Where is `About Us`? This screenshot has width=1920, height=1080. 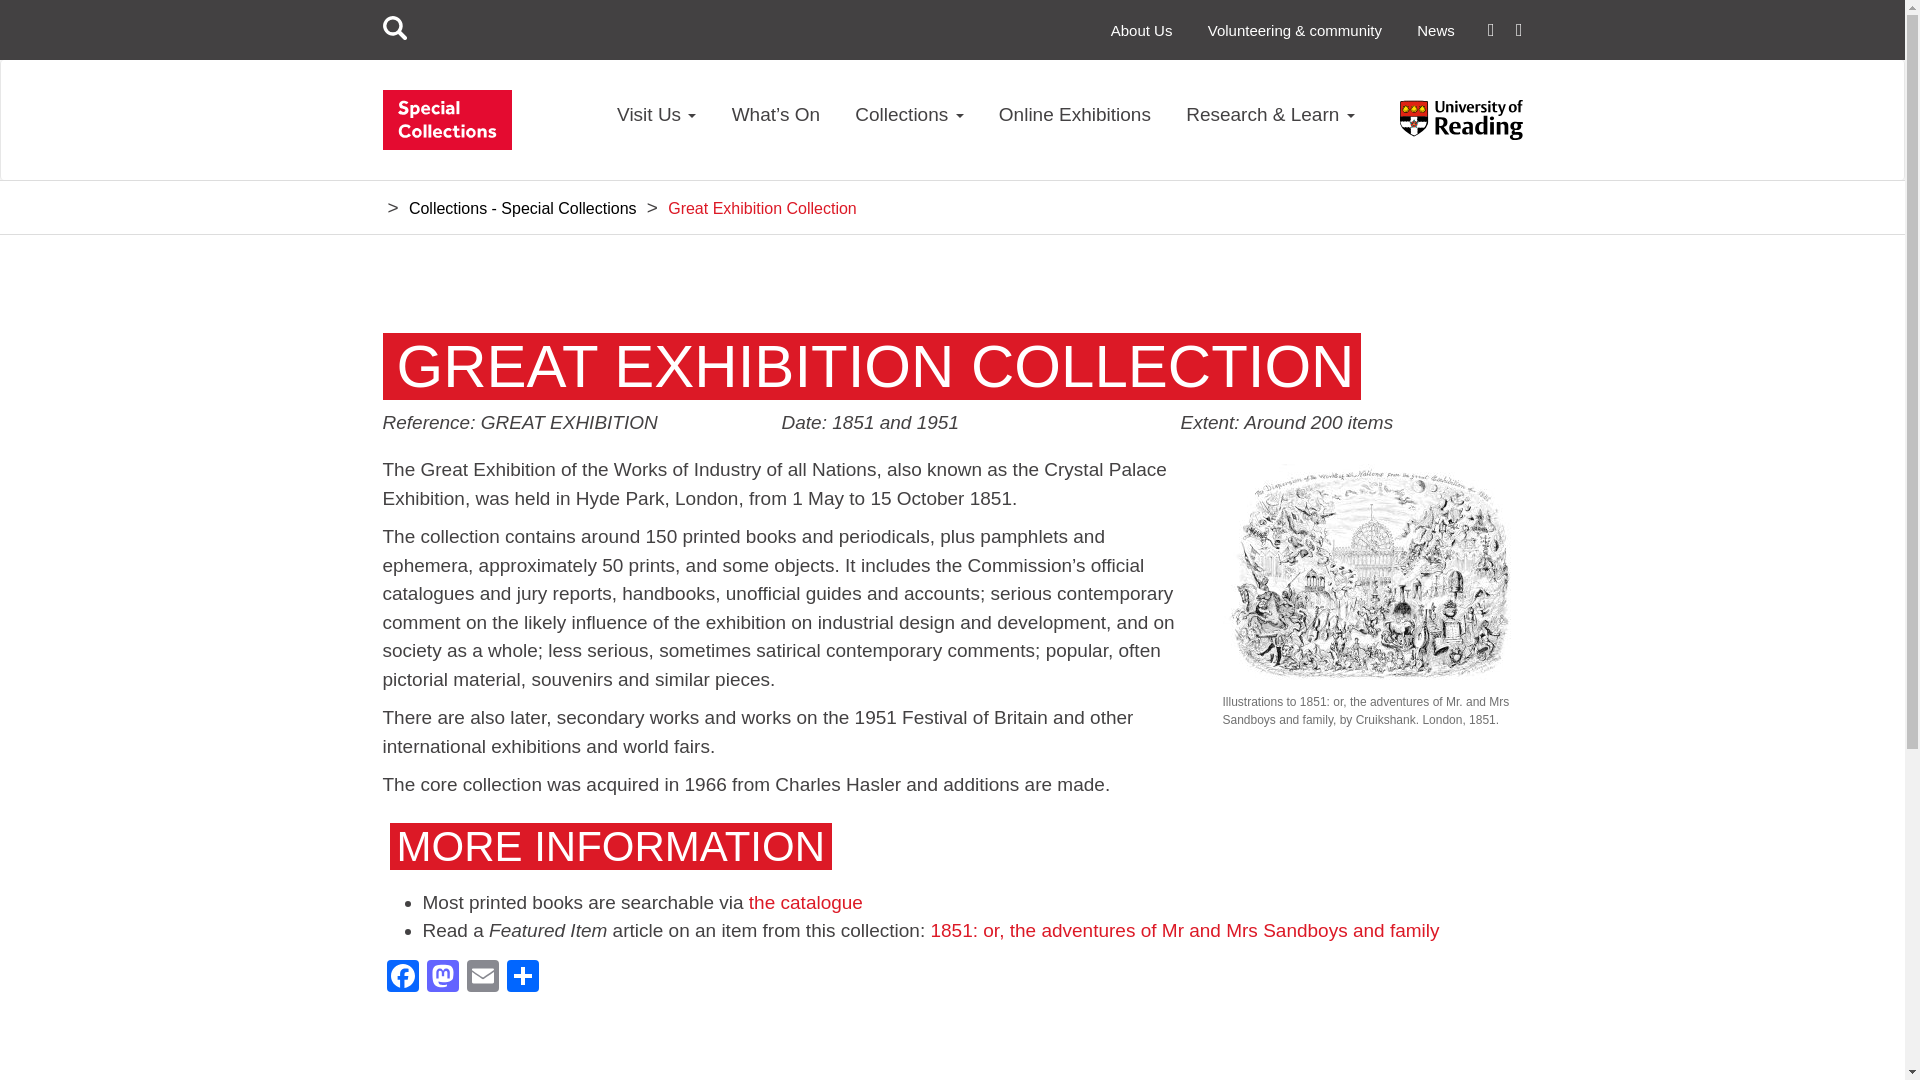
About Us is located at coordinates (1142, 30).